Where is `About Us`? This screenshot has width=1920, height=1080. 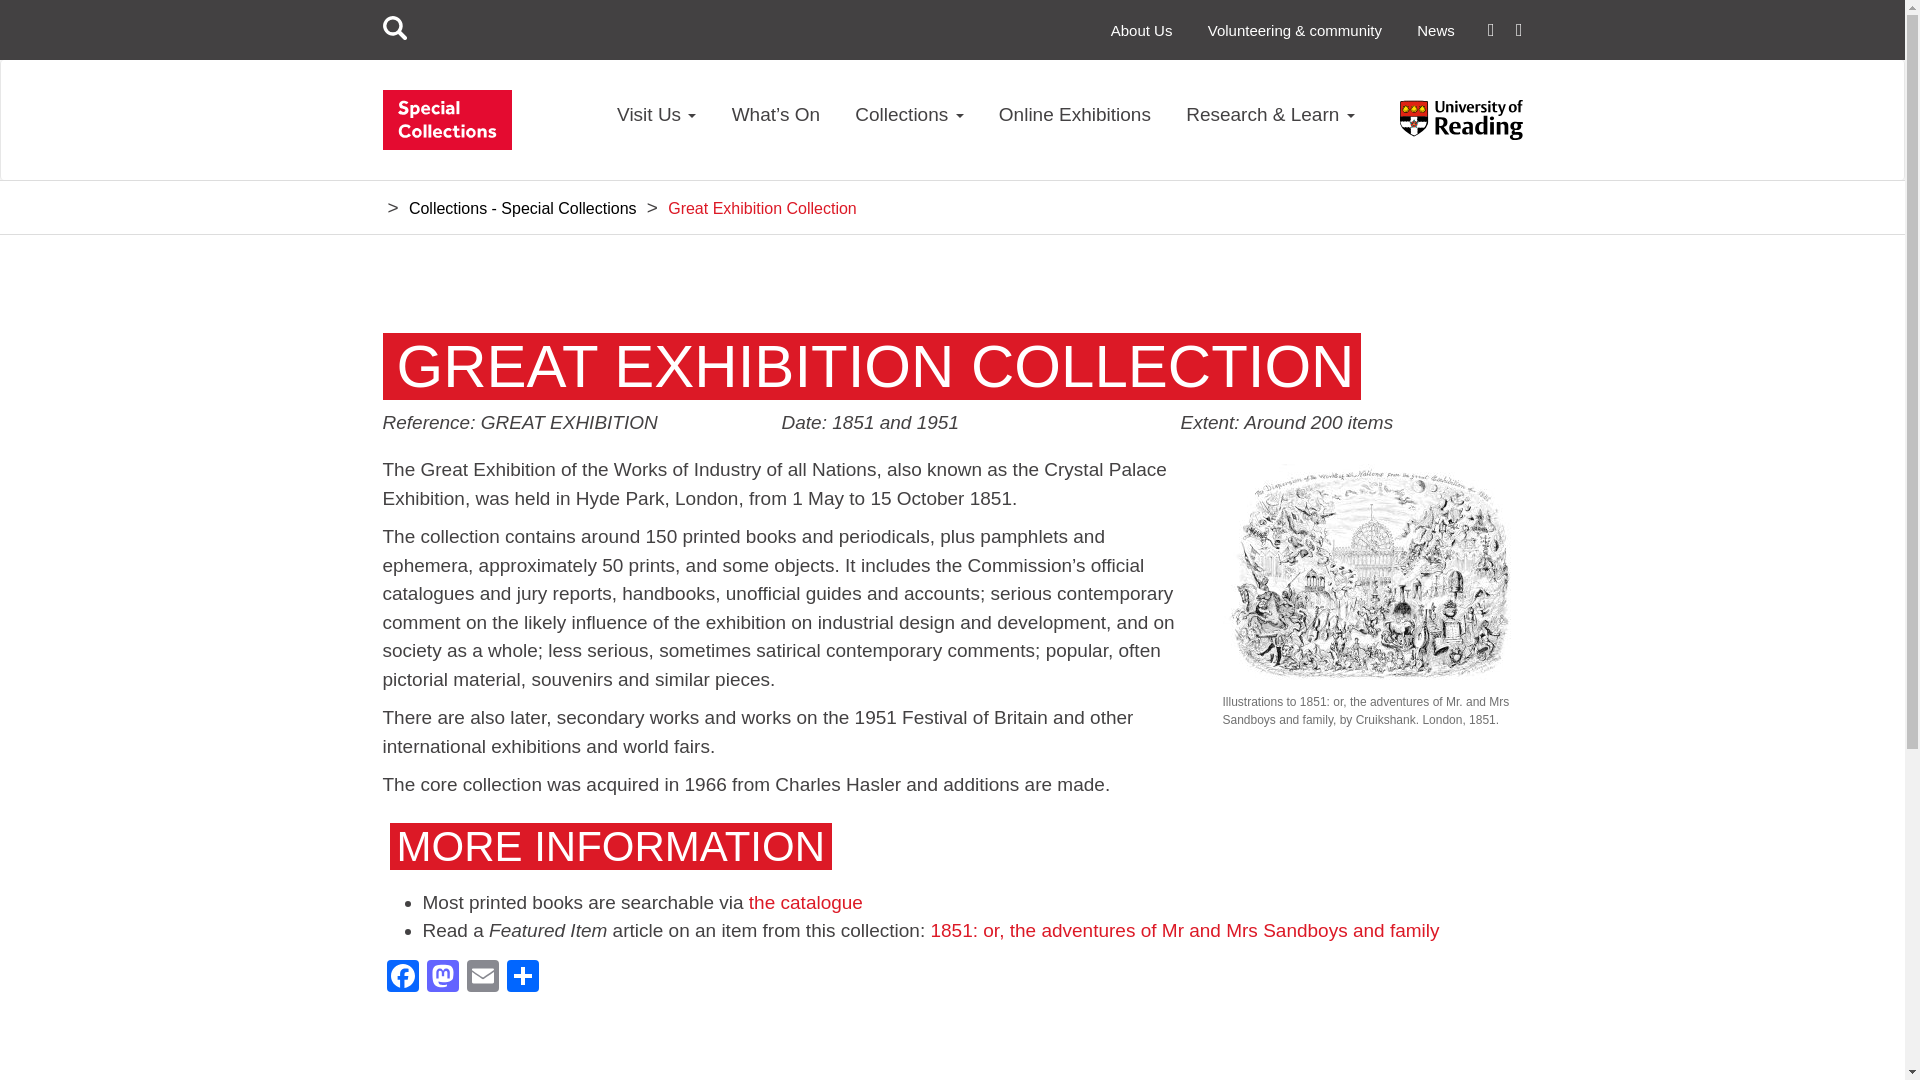
About Us is located at coordinates (1142, 30).